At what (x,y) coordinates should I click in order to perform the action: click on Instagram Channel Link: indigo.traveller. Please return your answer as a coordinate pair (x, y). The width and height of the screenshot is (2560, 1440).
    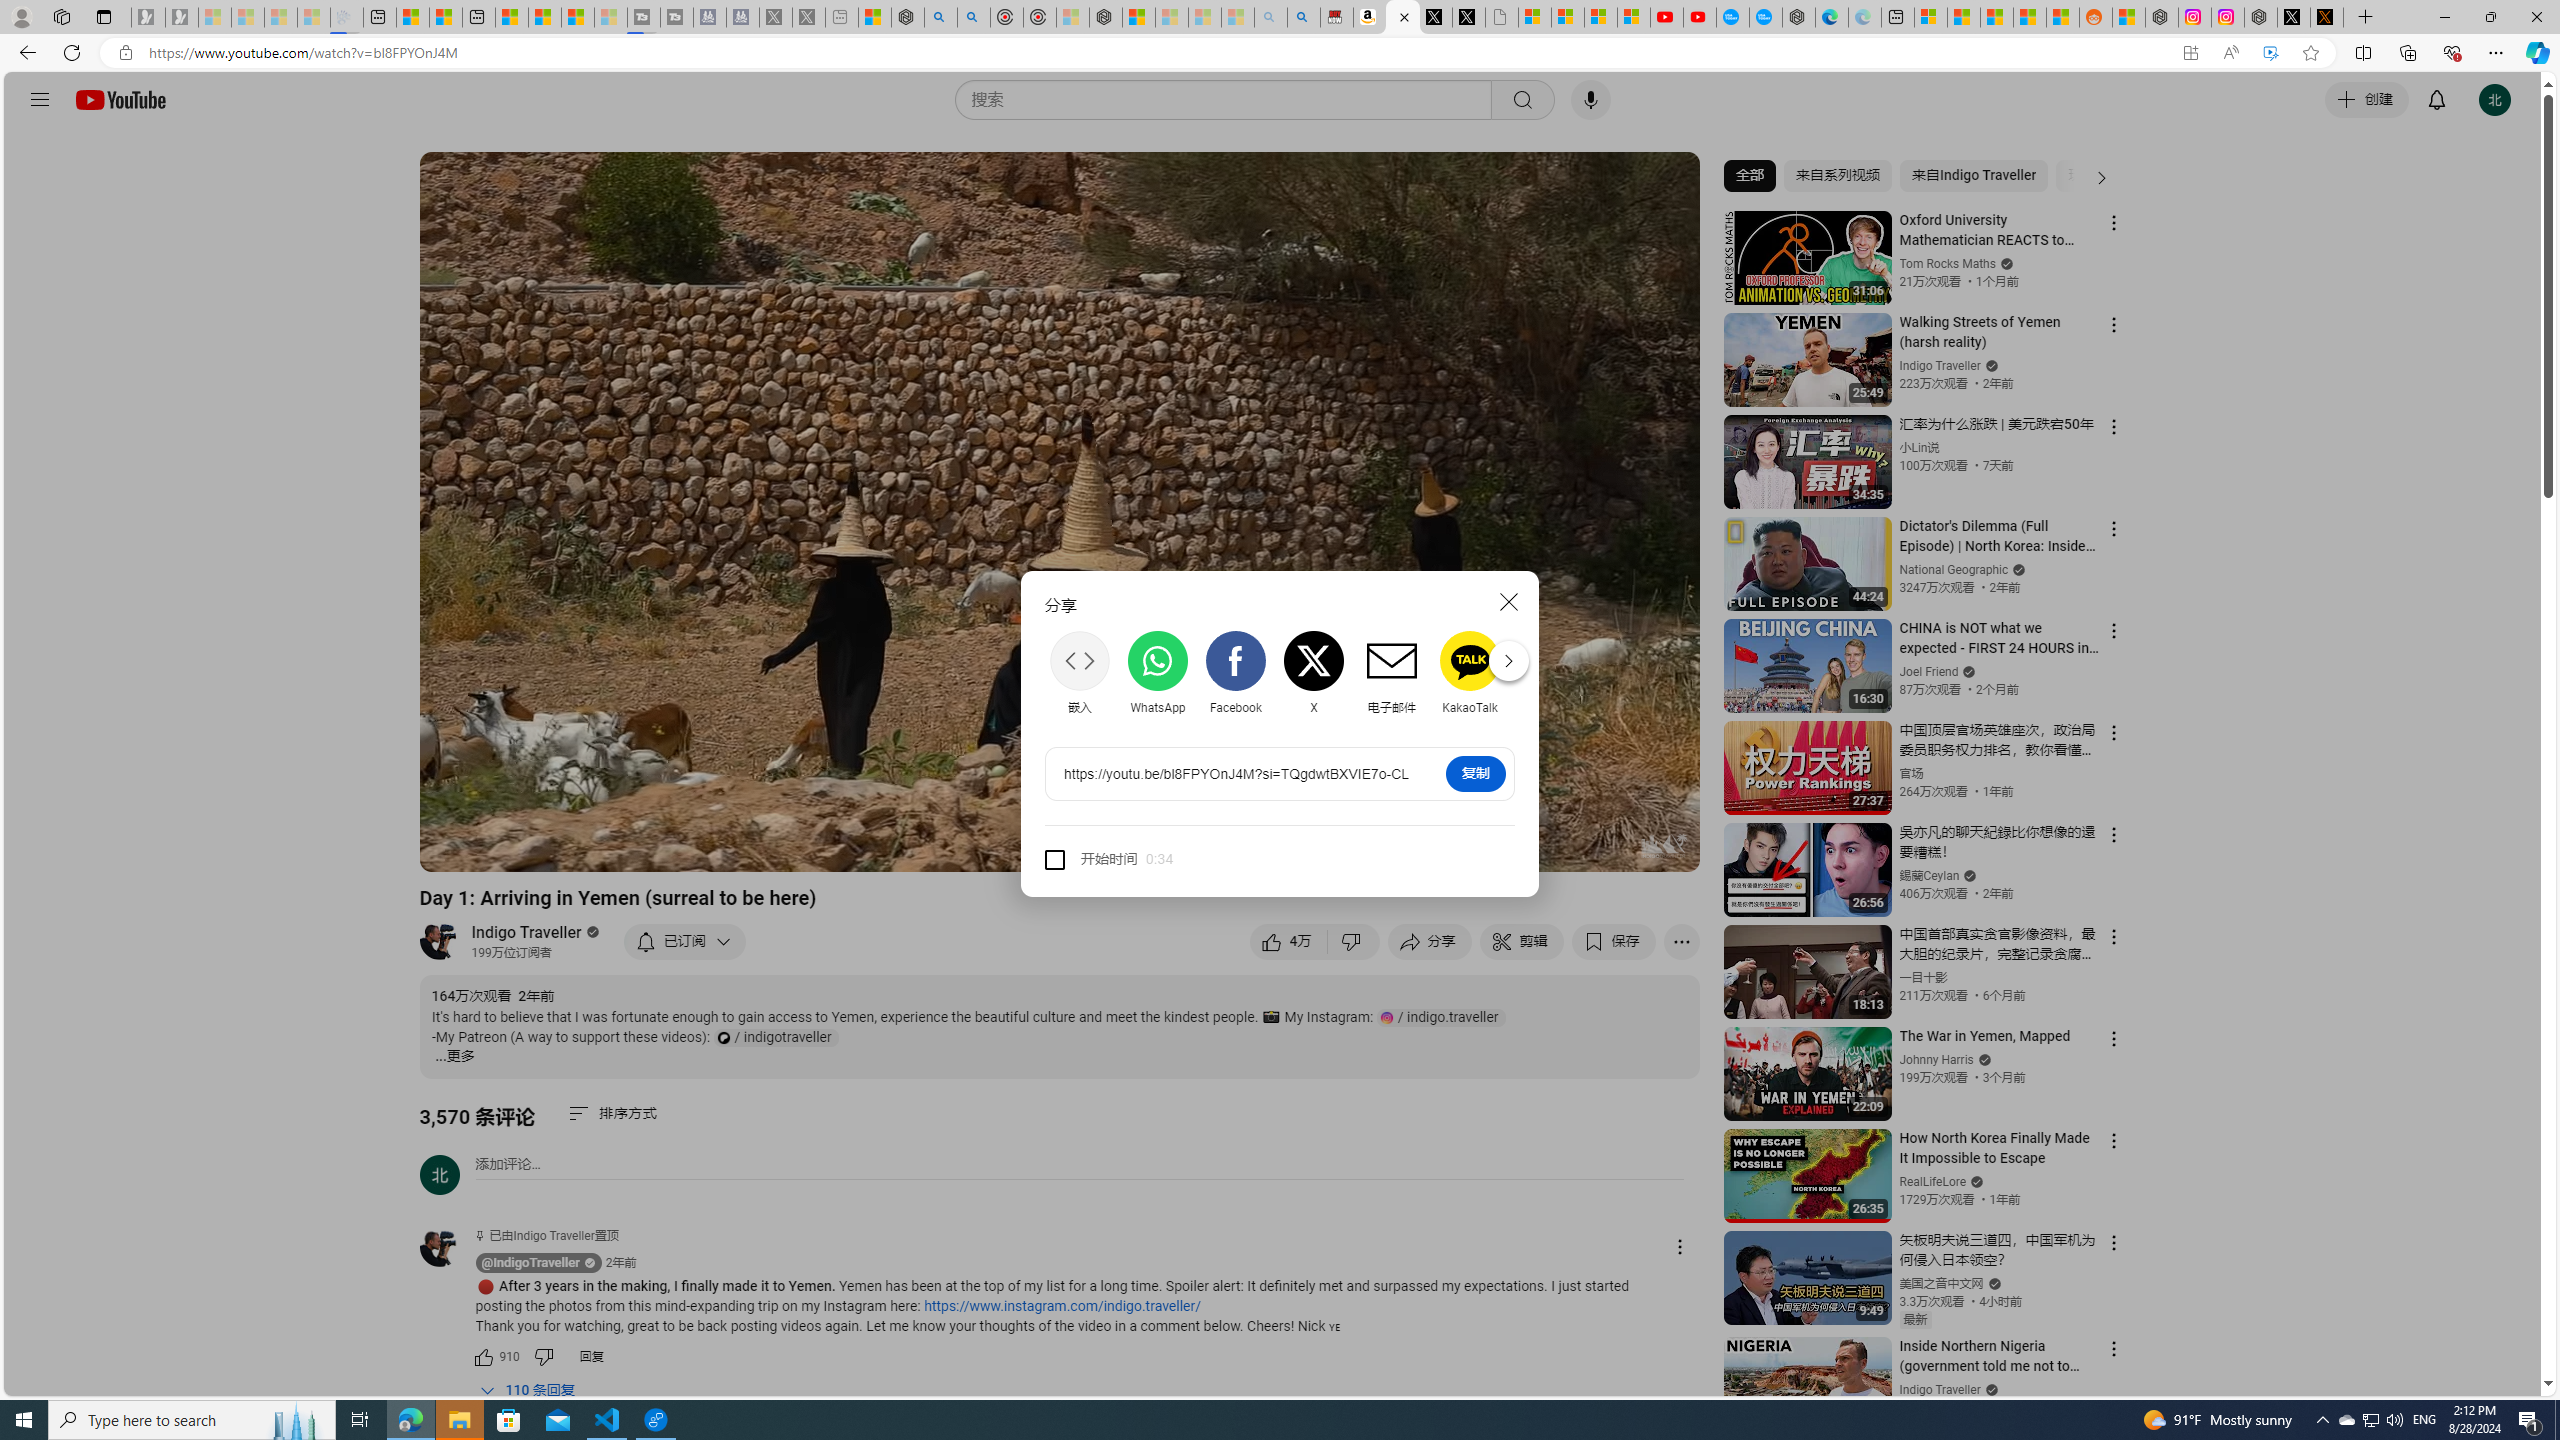
    Looking at the image, I should click on (1441, 1017).